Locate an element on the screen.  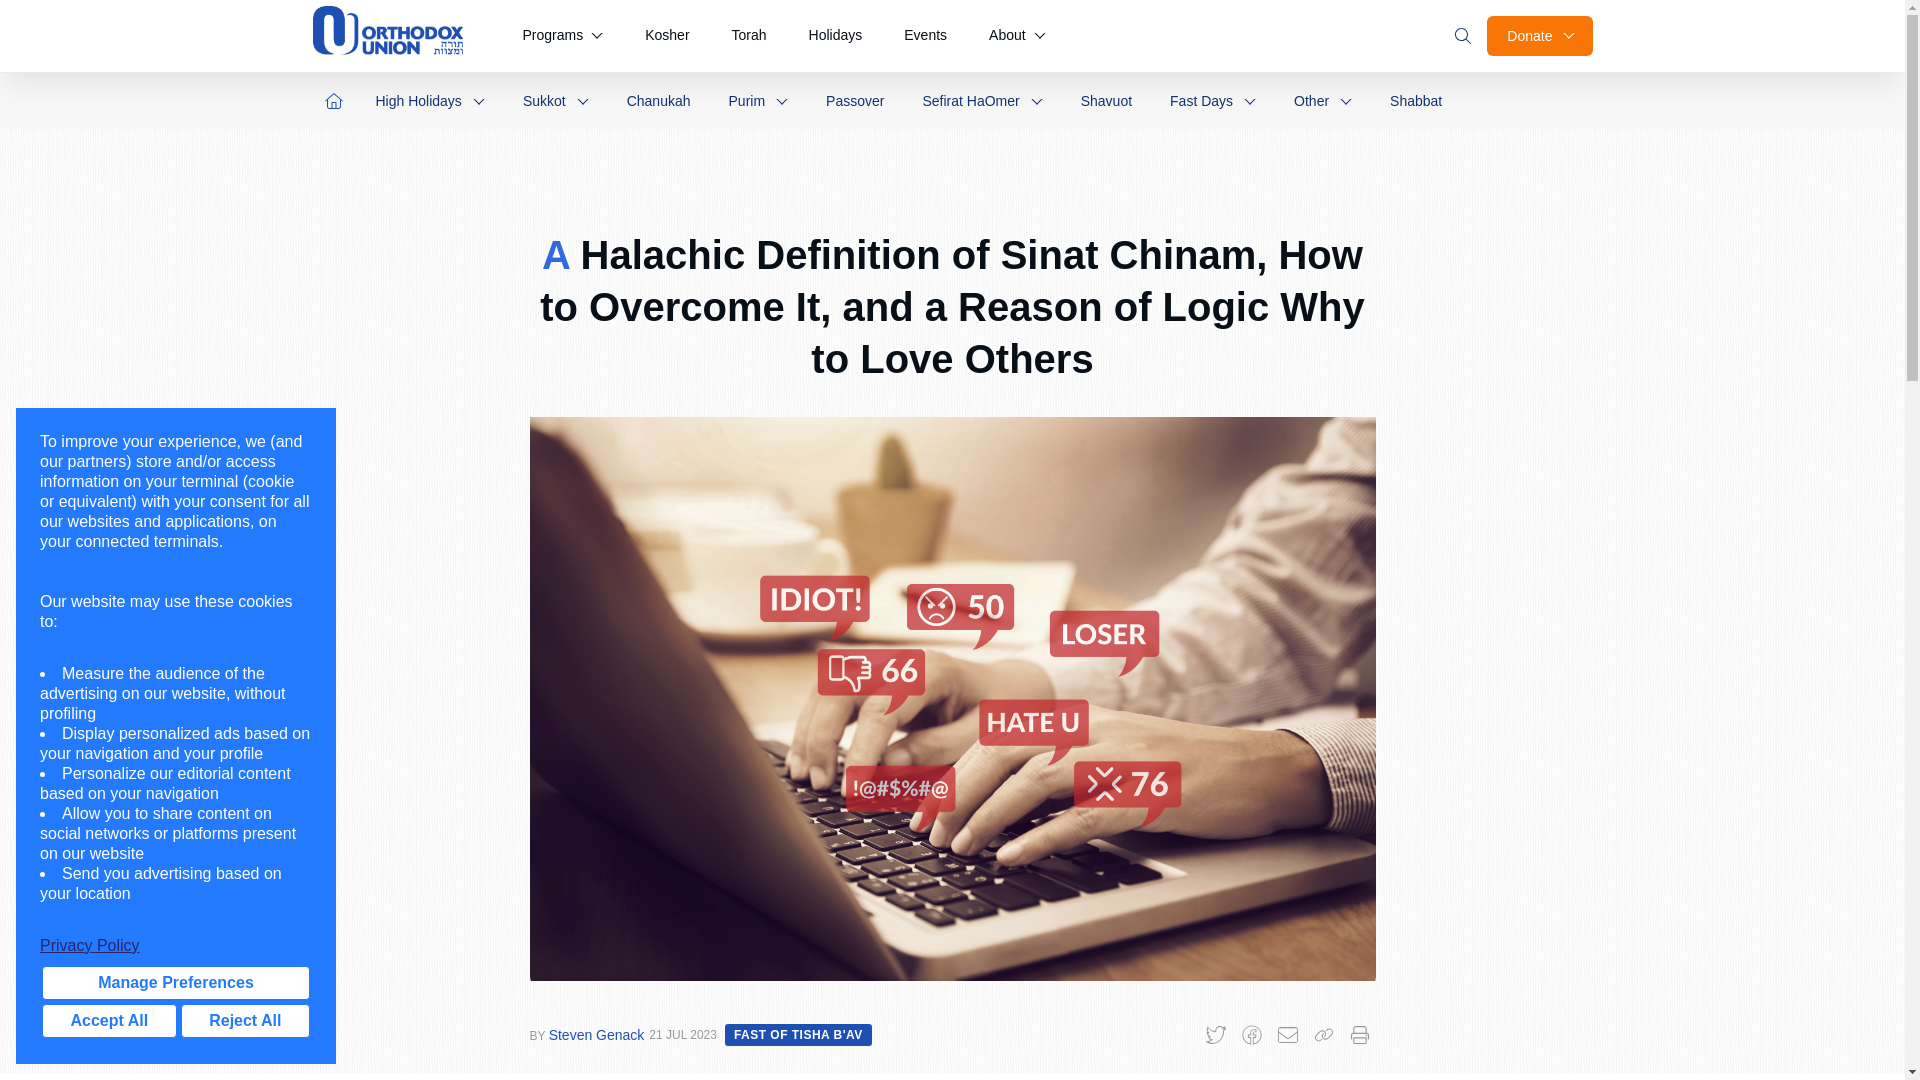
Programs is located at coordinates (562, 36).